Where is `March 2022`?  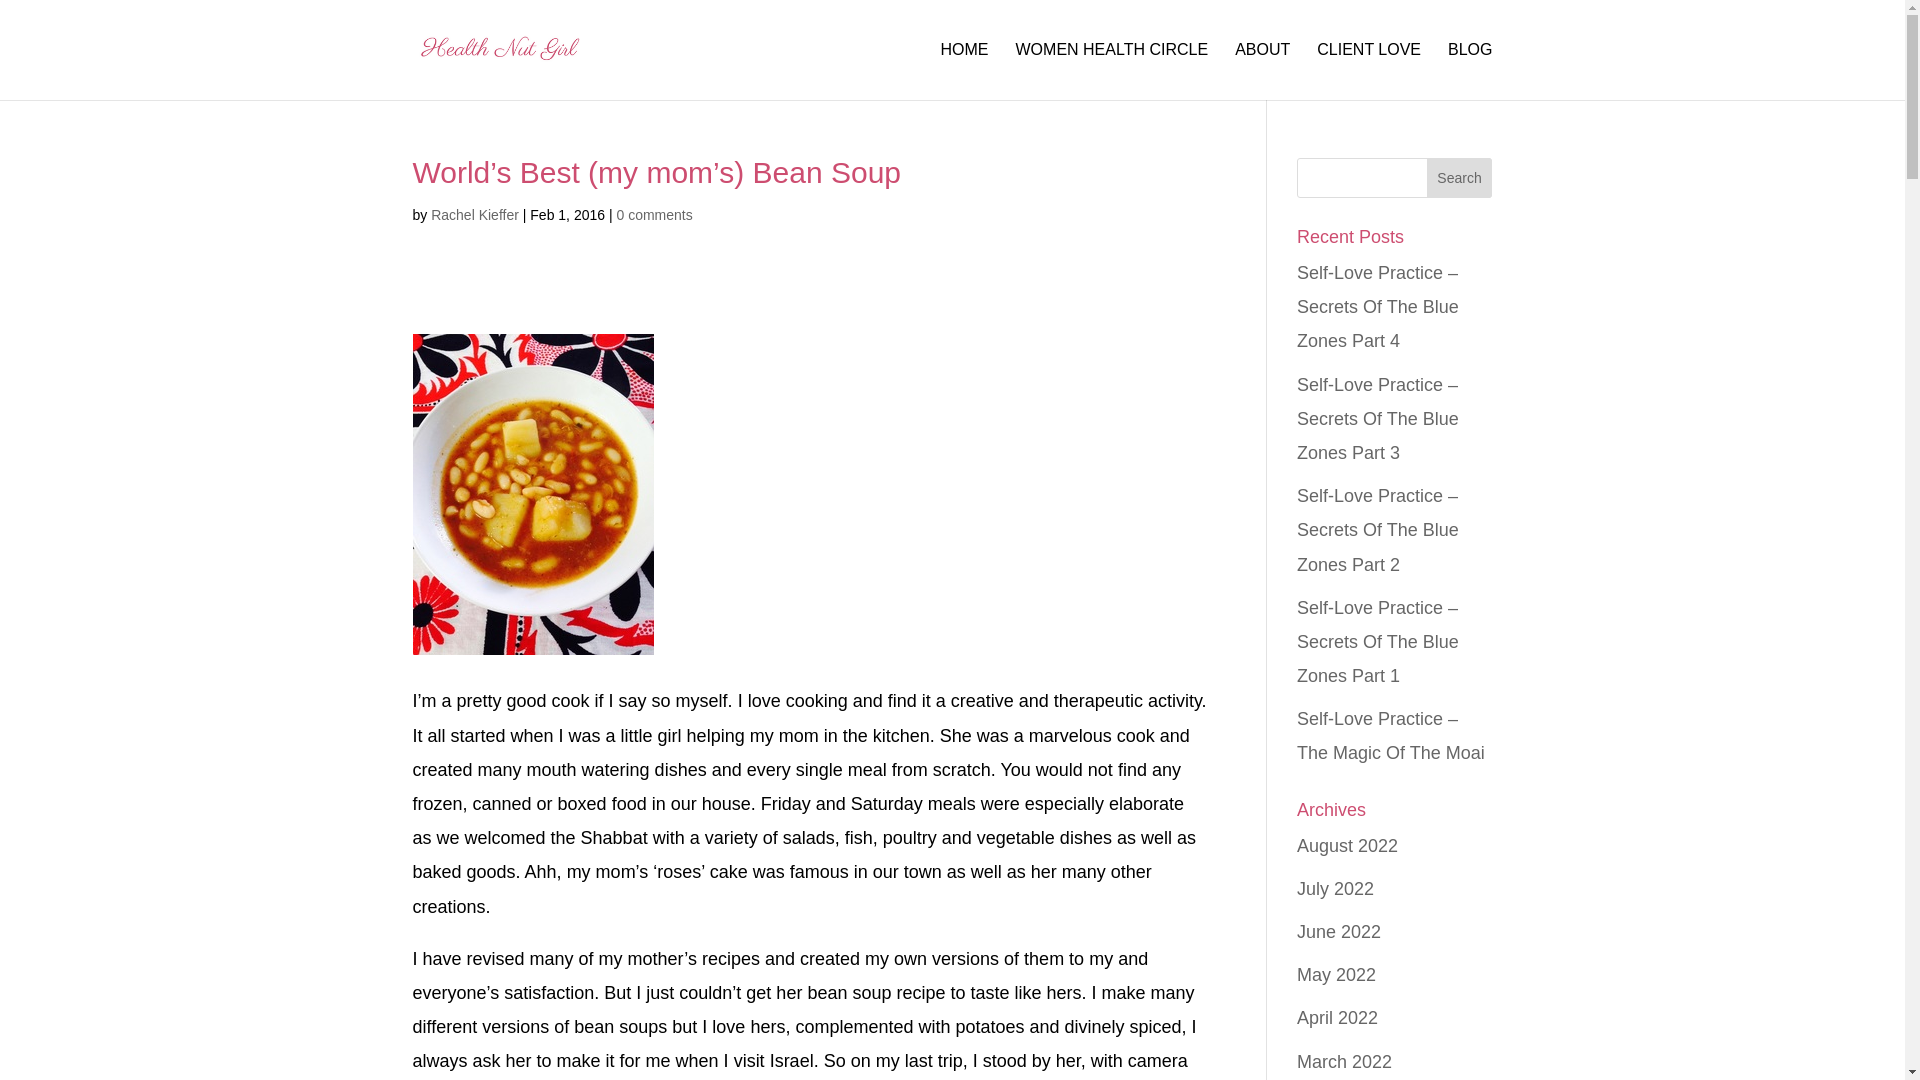
March 2022 is located at coordinates (1344, 1062).